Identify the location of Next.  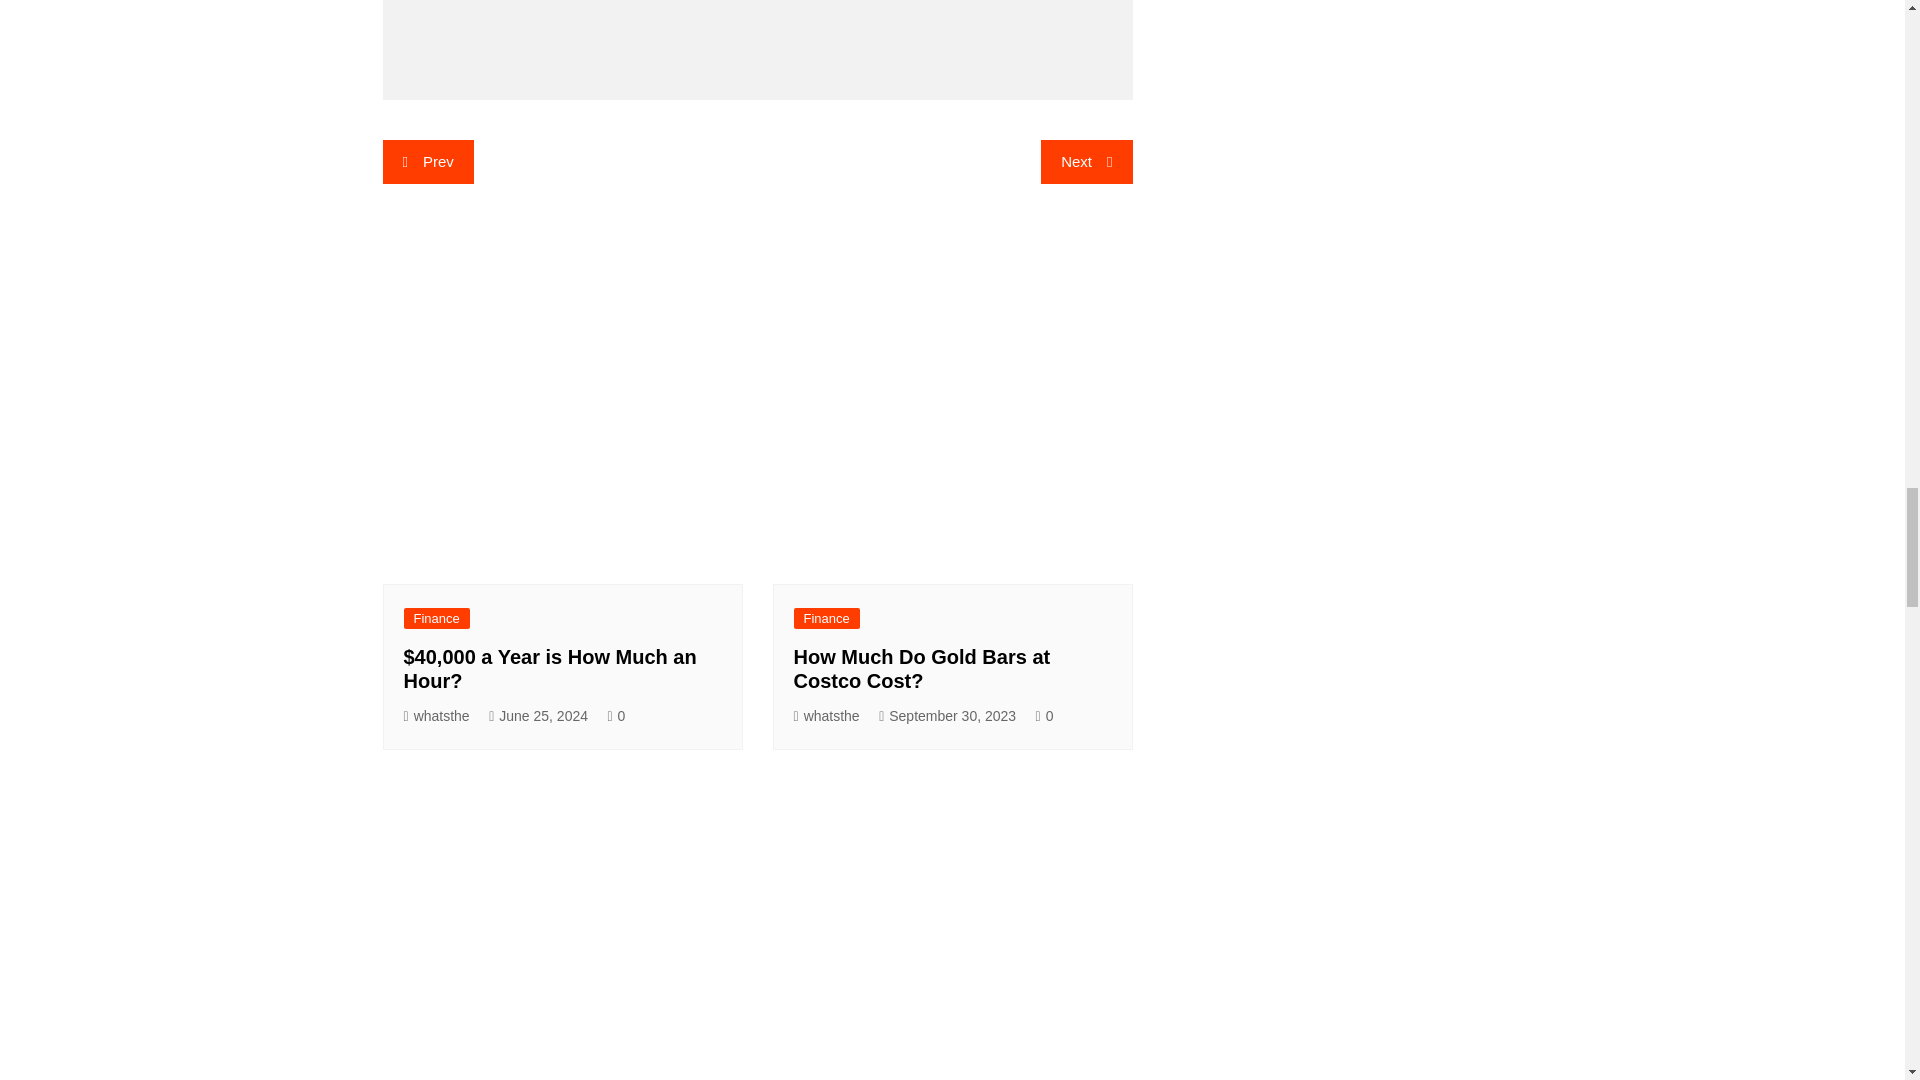
(1086, 162).